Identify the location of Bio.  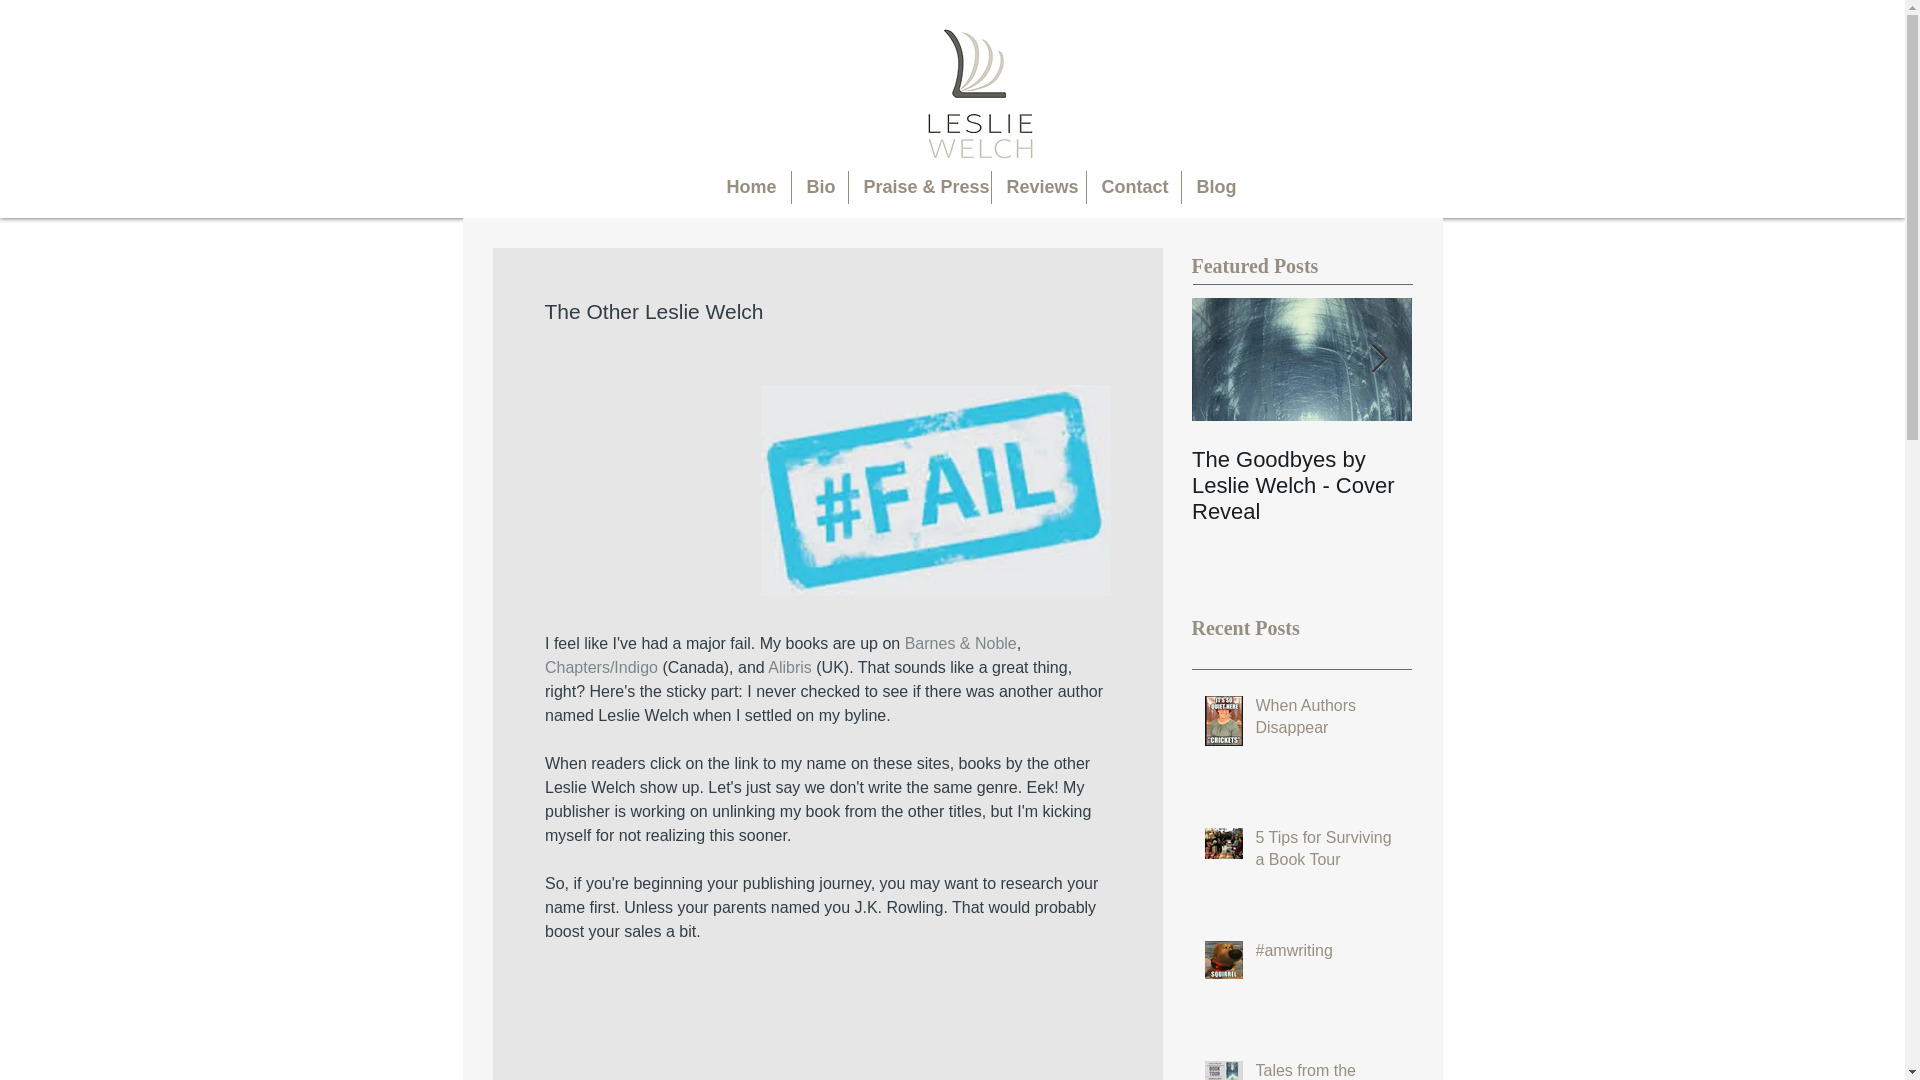
(820, 187).